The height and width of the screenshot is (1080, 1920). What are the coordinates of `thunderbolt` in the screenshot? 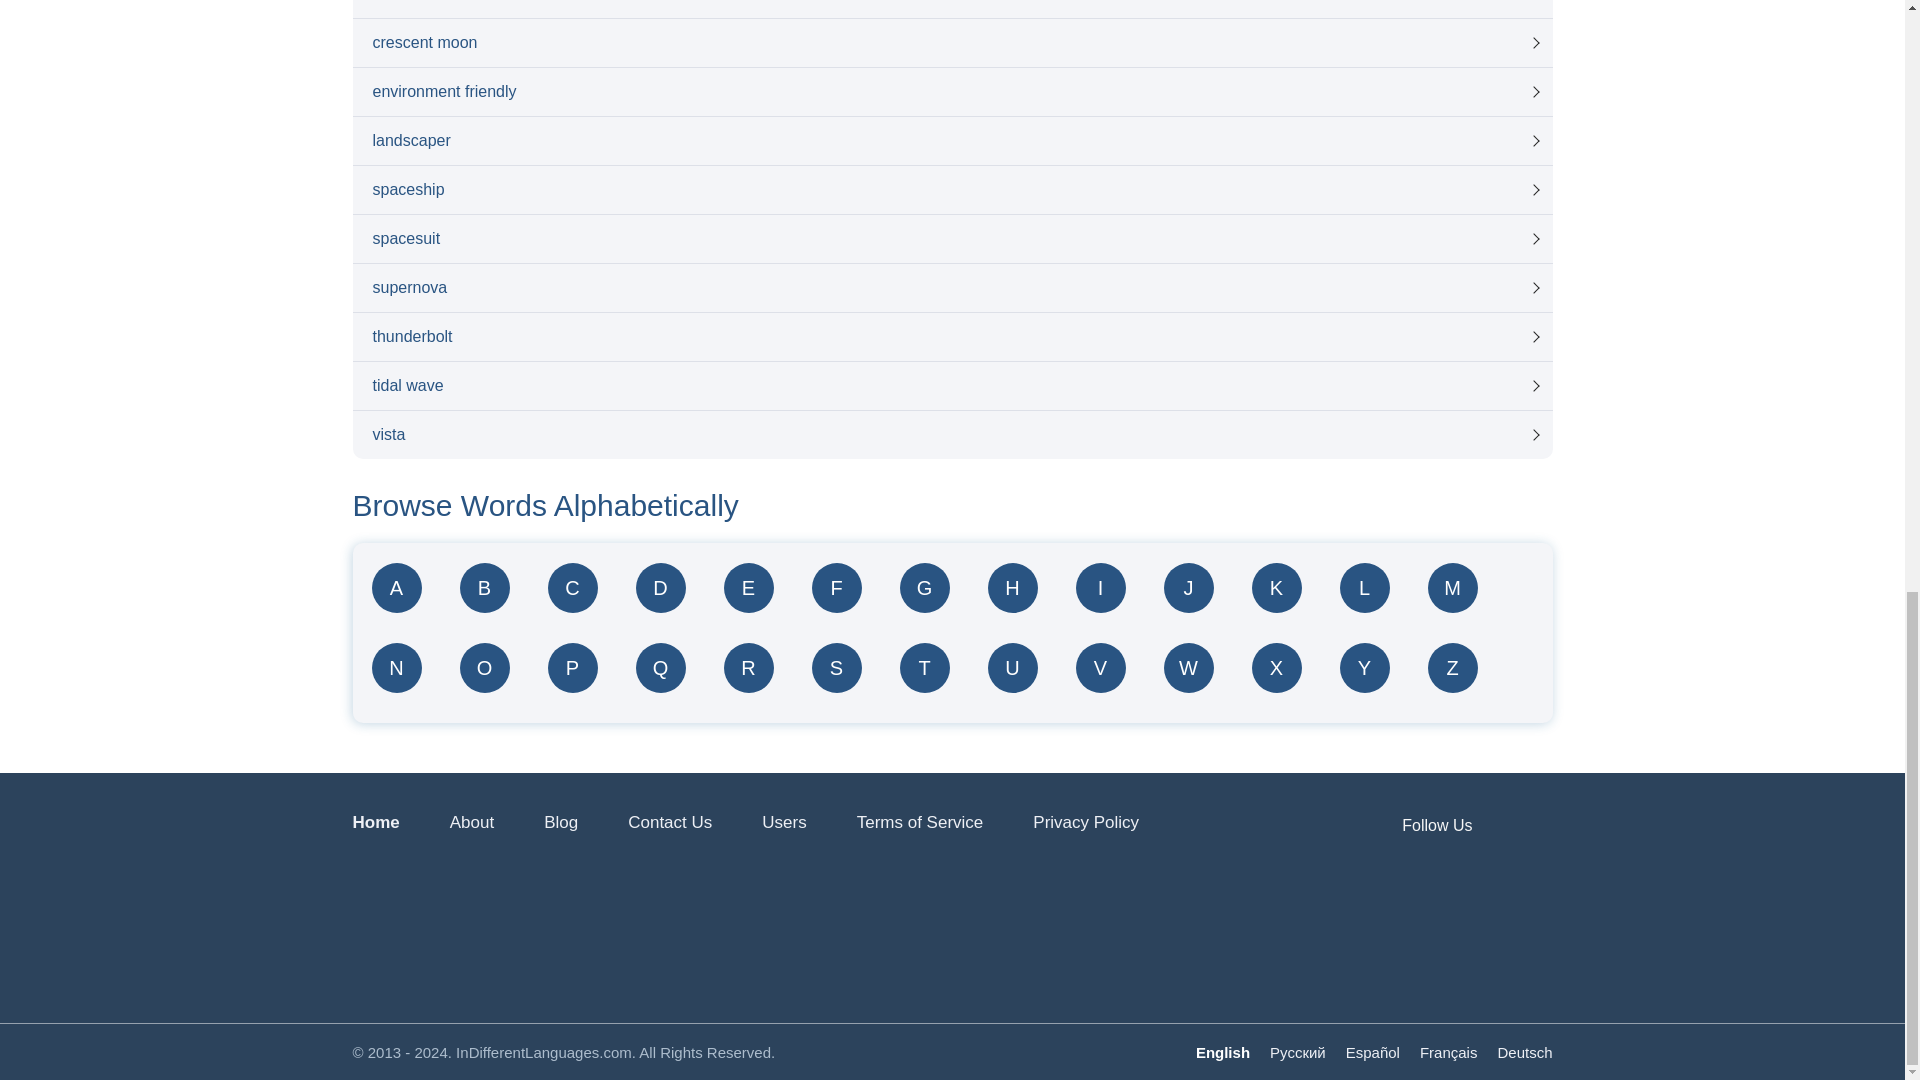 It's located at (951, 336).